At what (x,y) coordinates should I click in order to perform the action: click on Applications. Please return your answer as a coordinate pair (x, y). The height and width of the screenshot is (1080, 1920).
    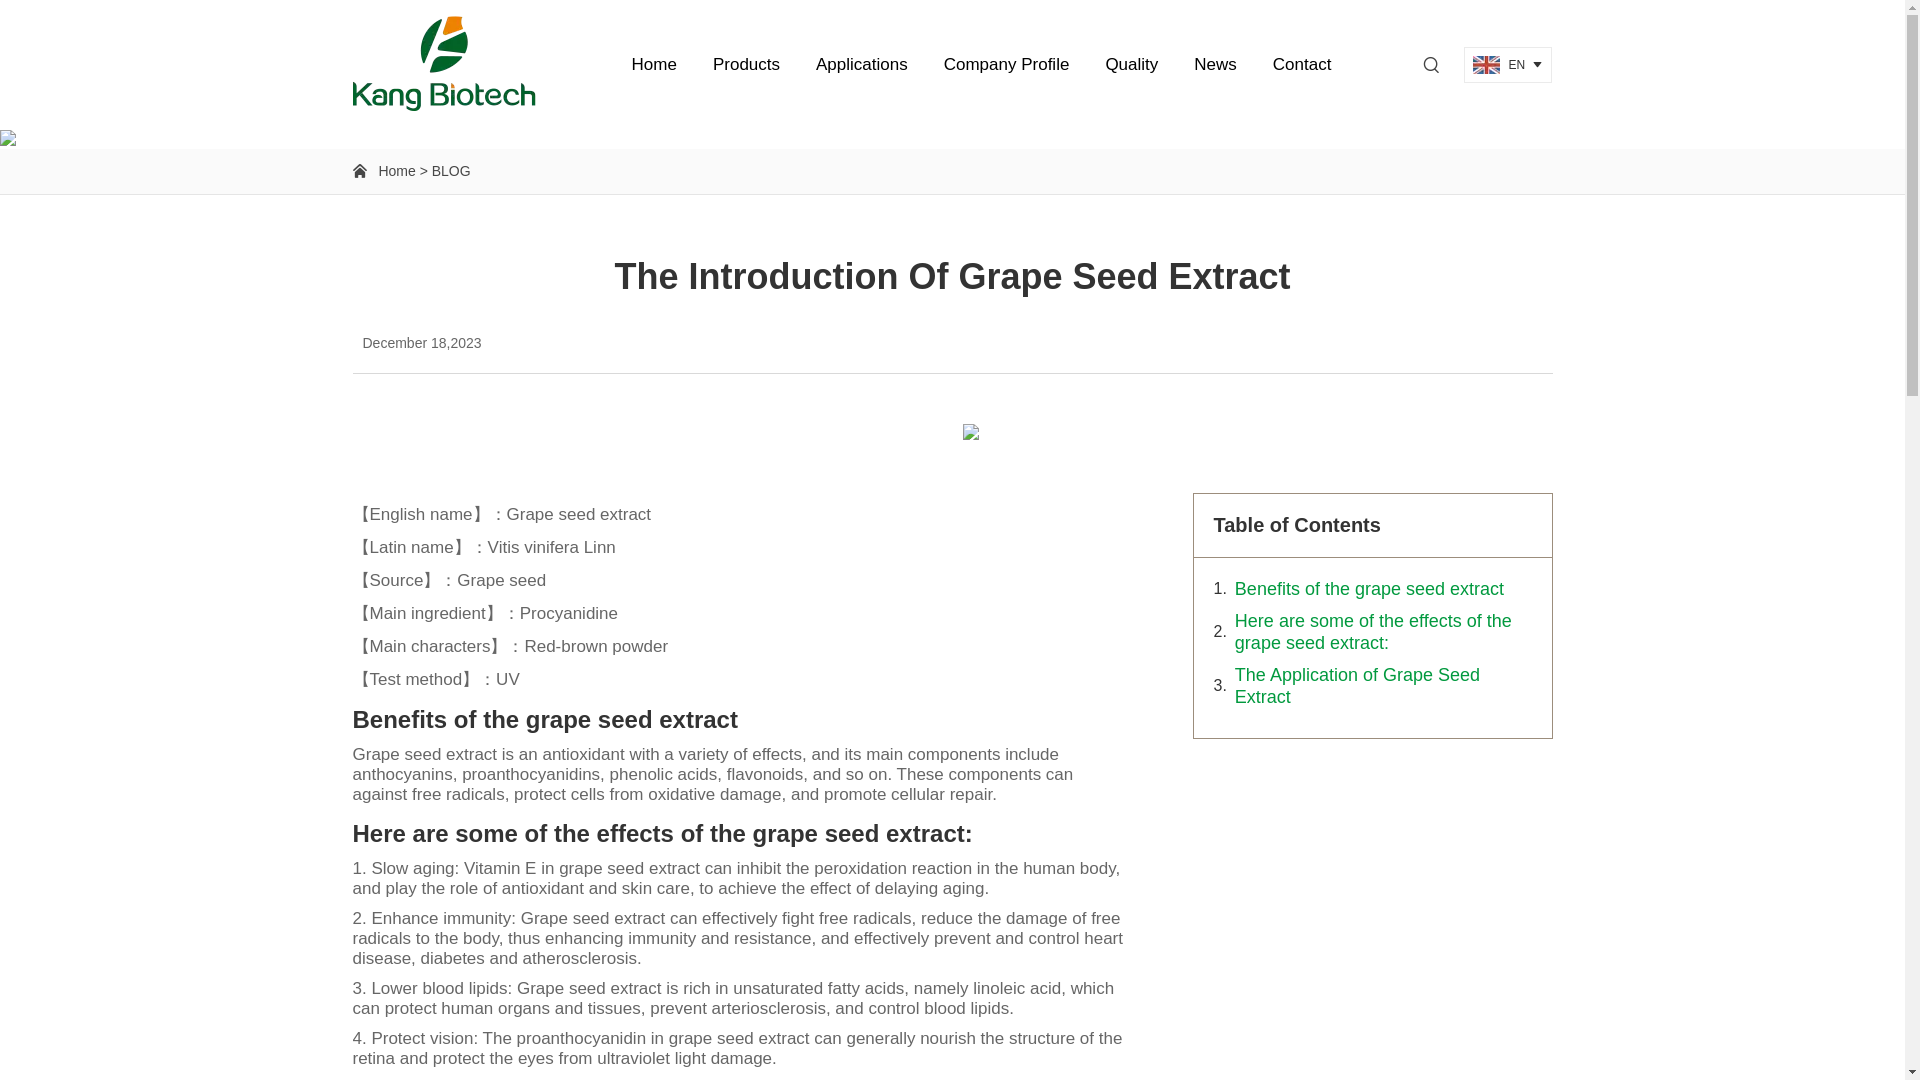
    Looking at the image, I should click on (862, 64).